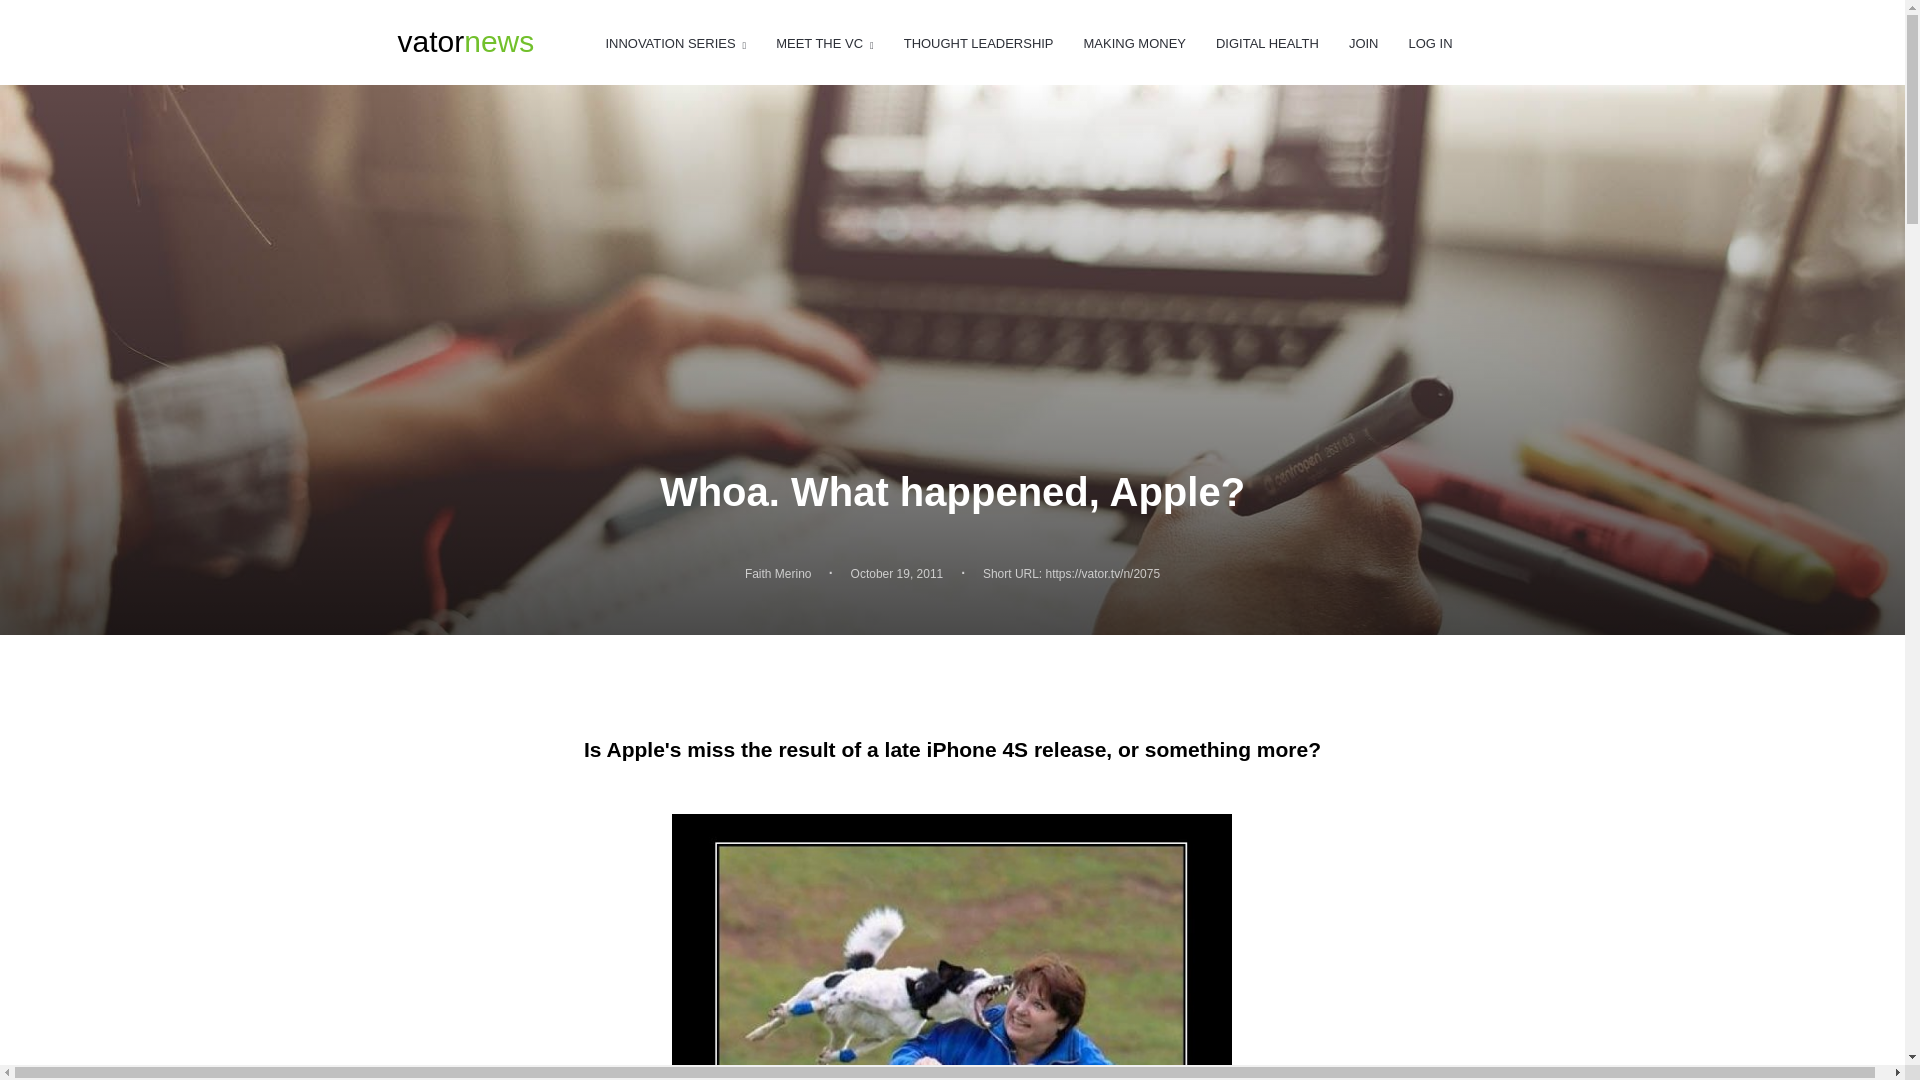 Image resolution: width=1920 pixels, height=1080 pixels. Describe the element at coordinates (824, 44) in the screenshot. I see `Faith Merino` at that location.